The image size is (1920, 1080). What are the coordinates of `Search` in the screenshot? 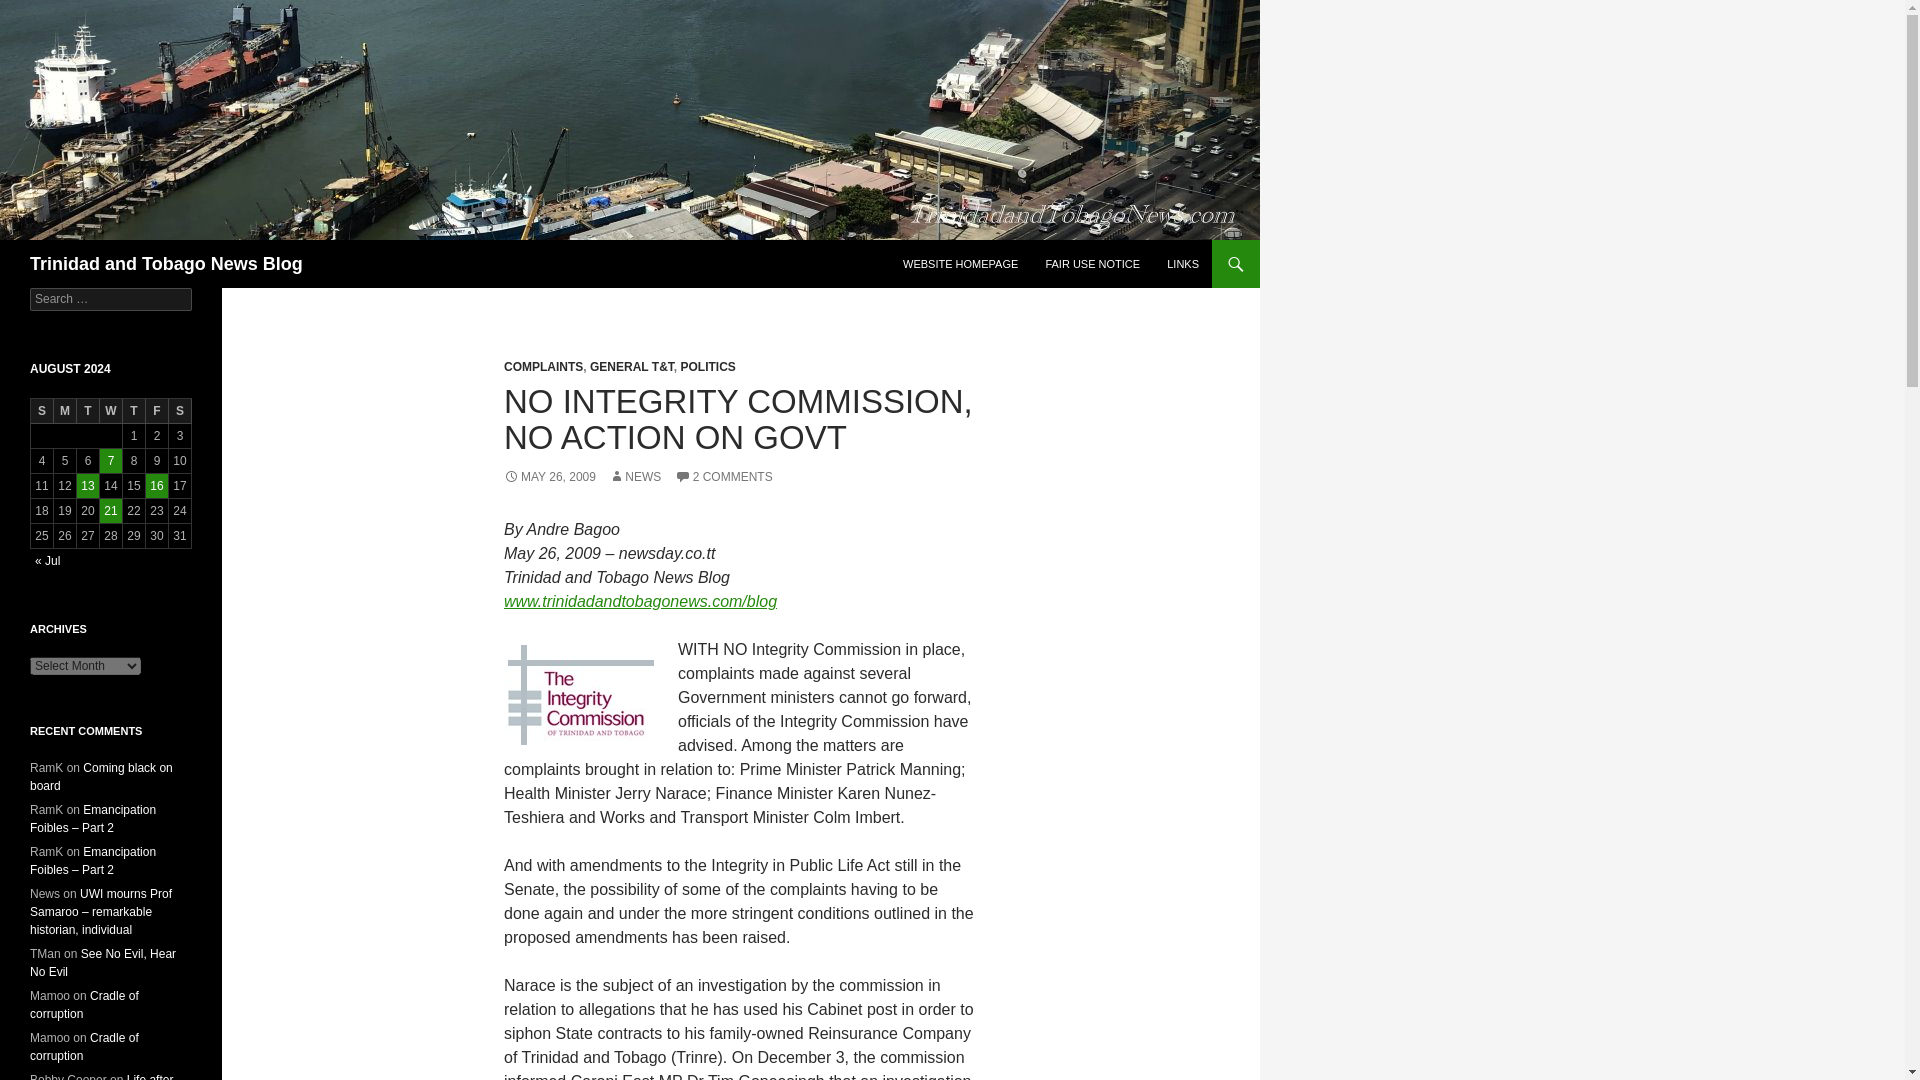 It's located at (40, 11).